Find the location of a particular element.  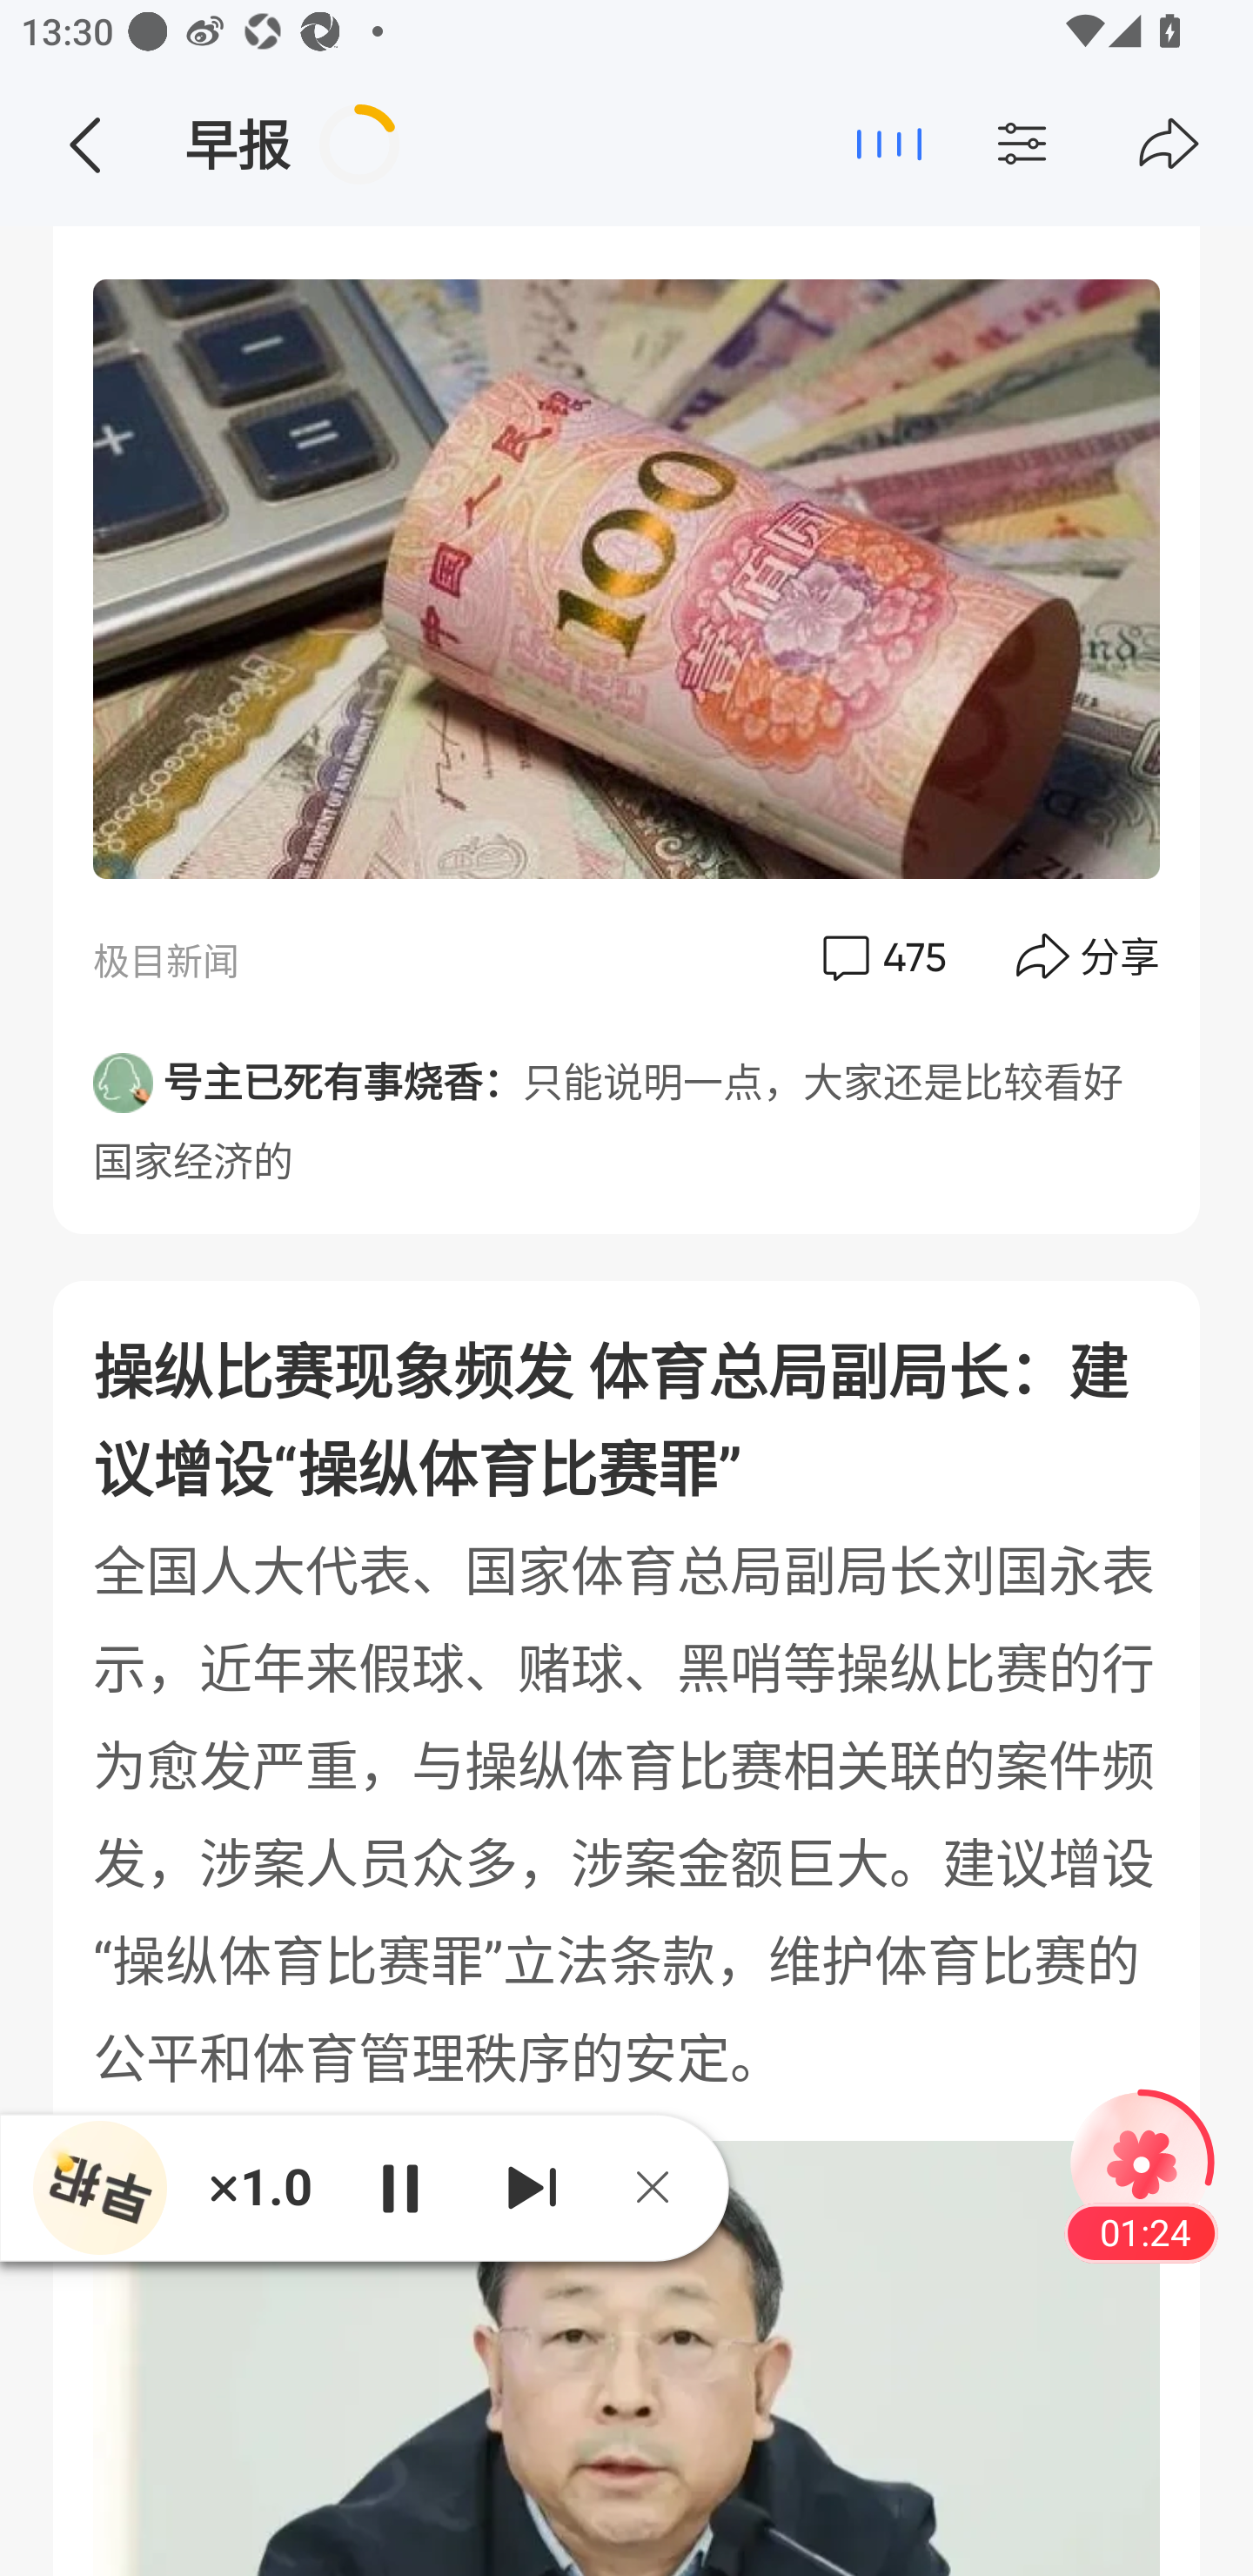

评论  475 is located at coordinates (881, 958).